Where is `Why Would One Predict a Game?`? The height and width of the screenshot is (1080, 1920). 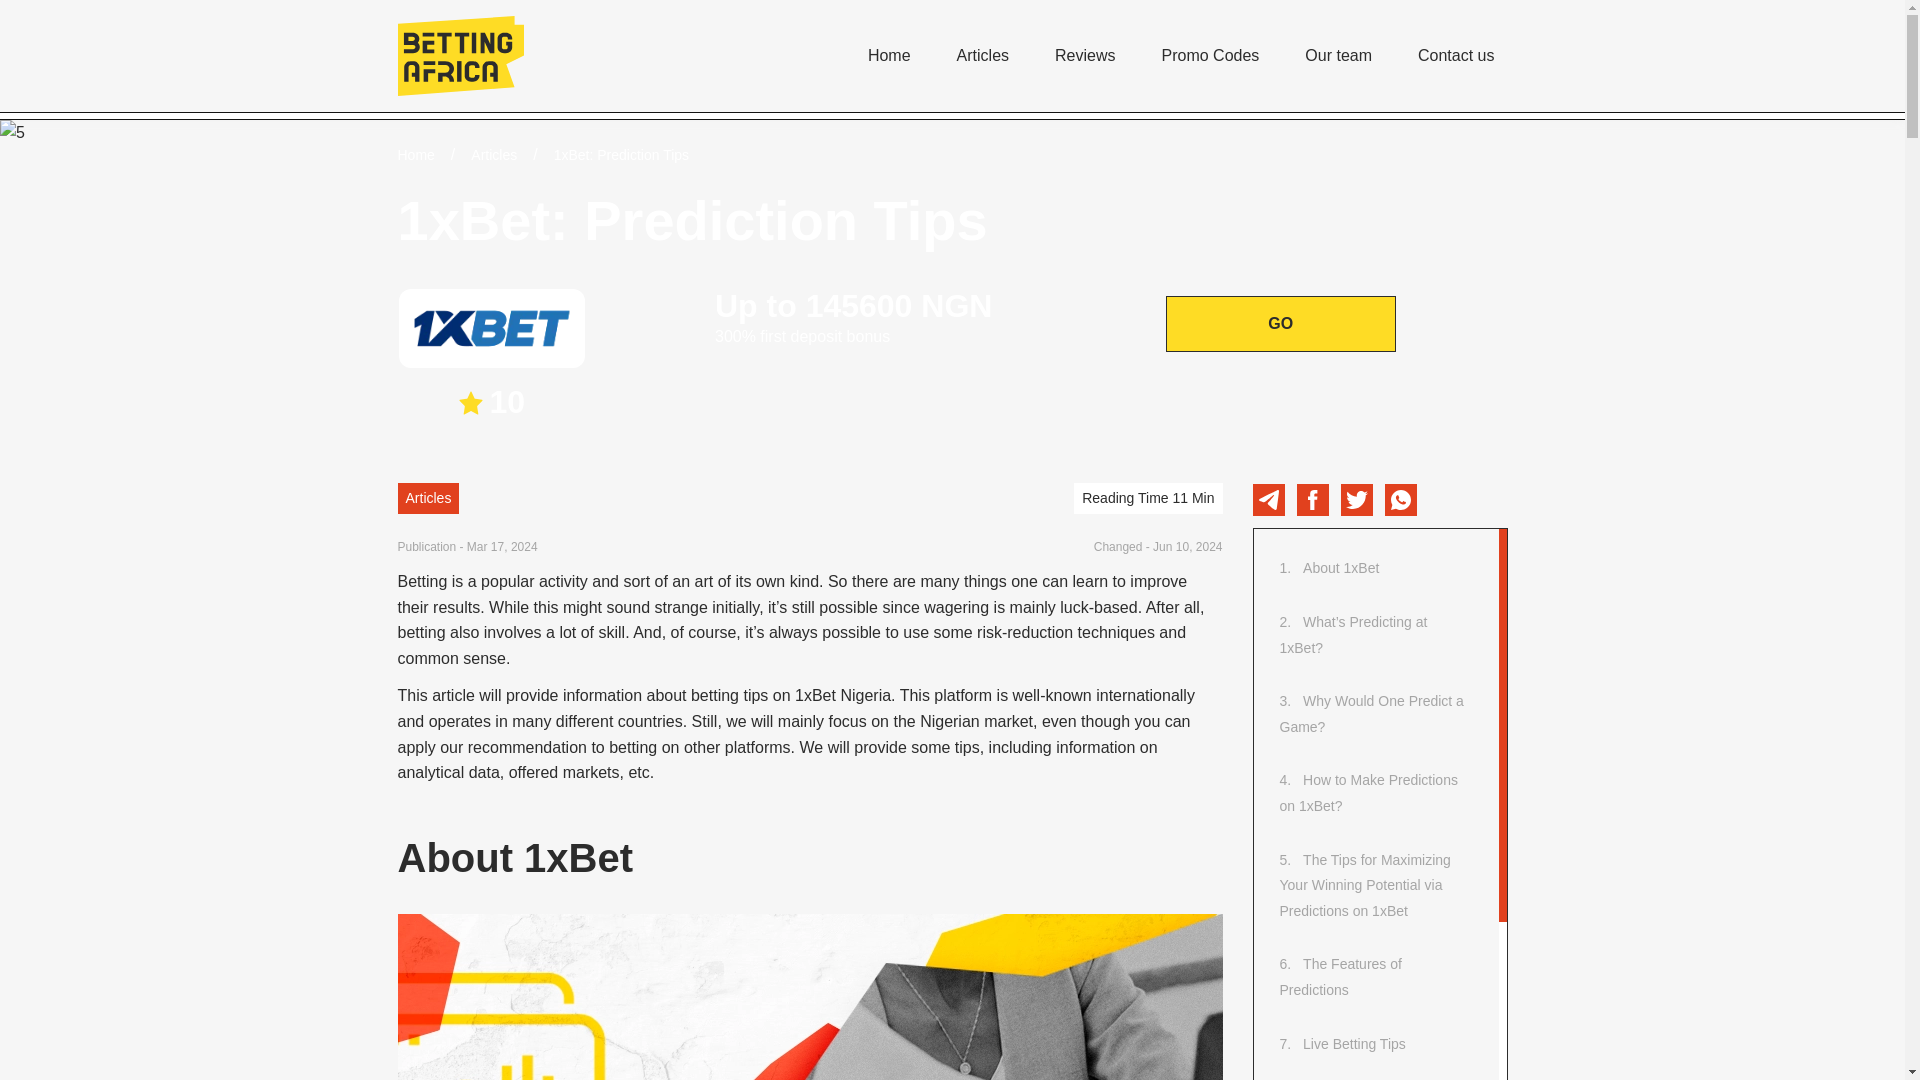
Why Would One Predict a Game? is located at coordinates (1372, 714).